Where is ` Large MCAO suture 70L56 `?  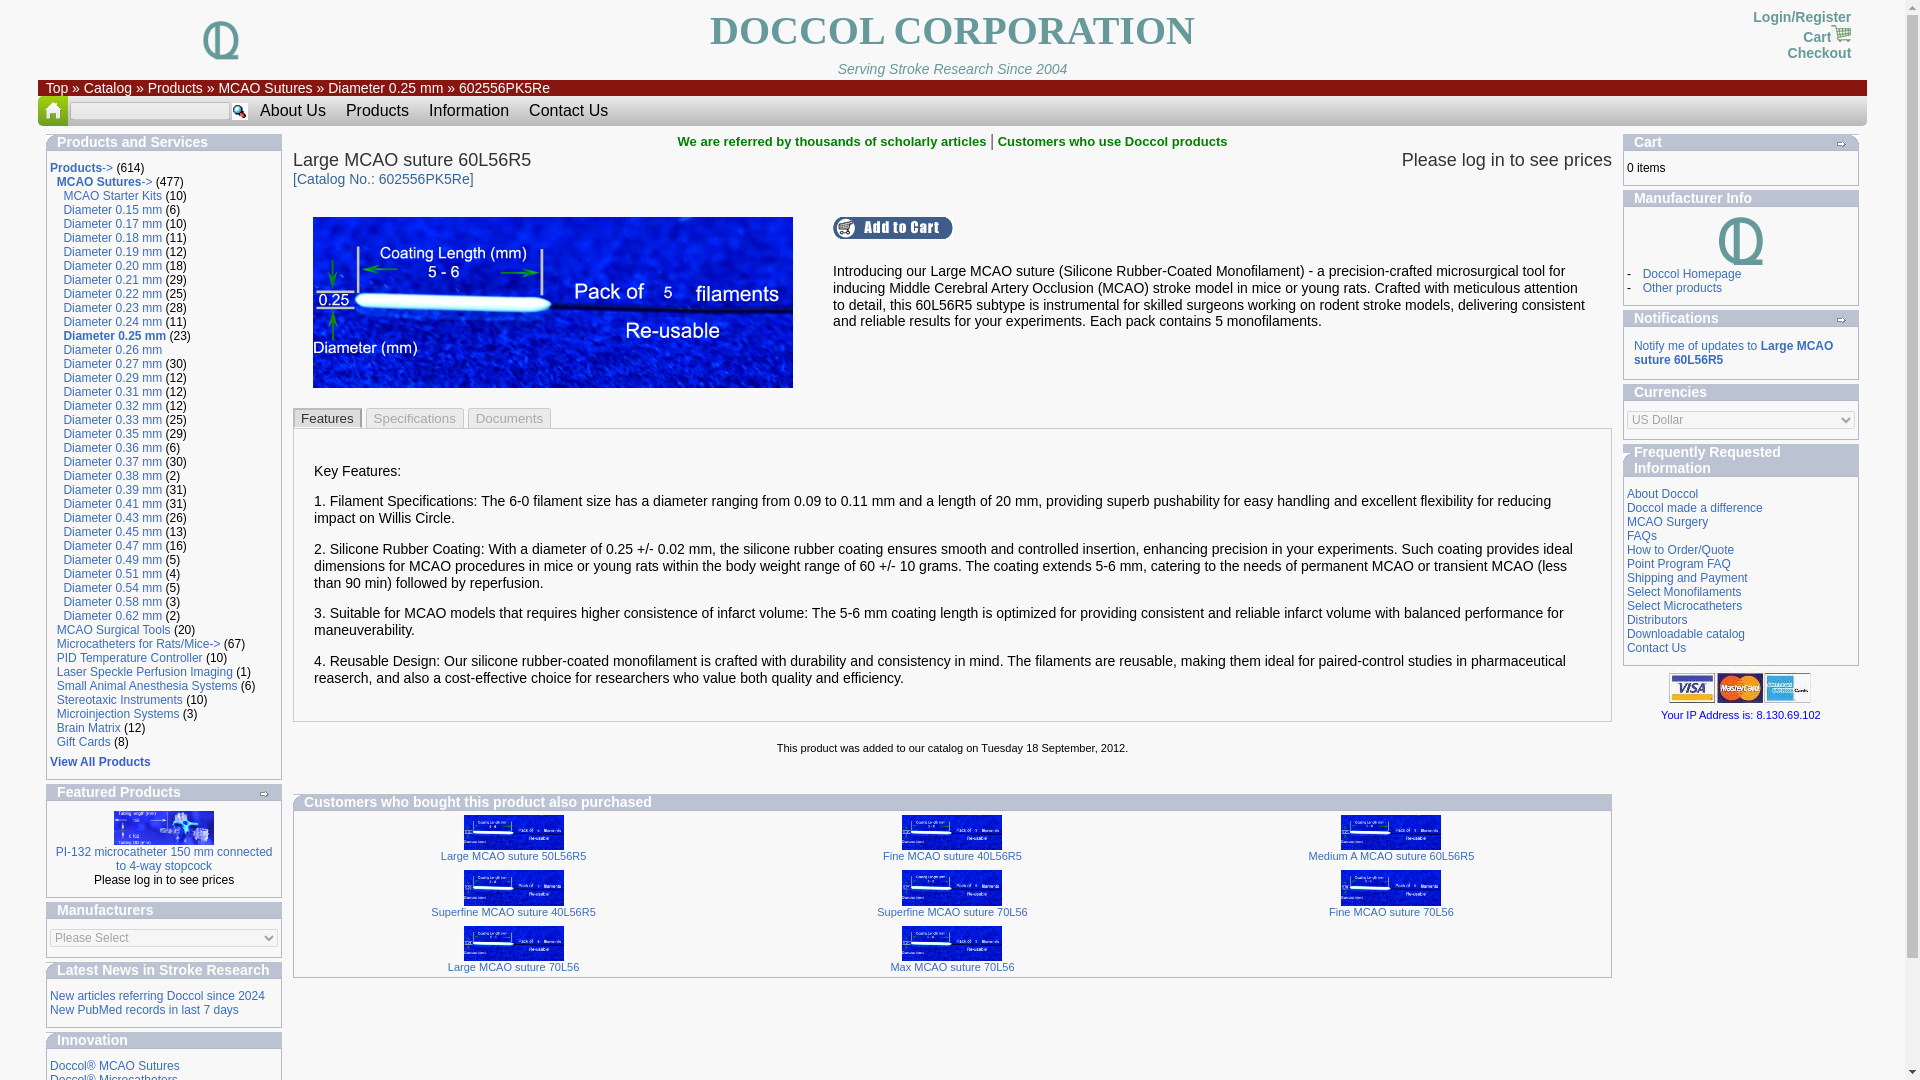  Large MCAO suture 70L56  is located at coordinates (514, 944).